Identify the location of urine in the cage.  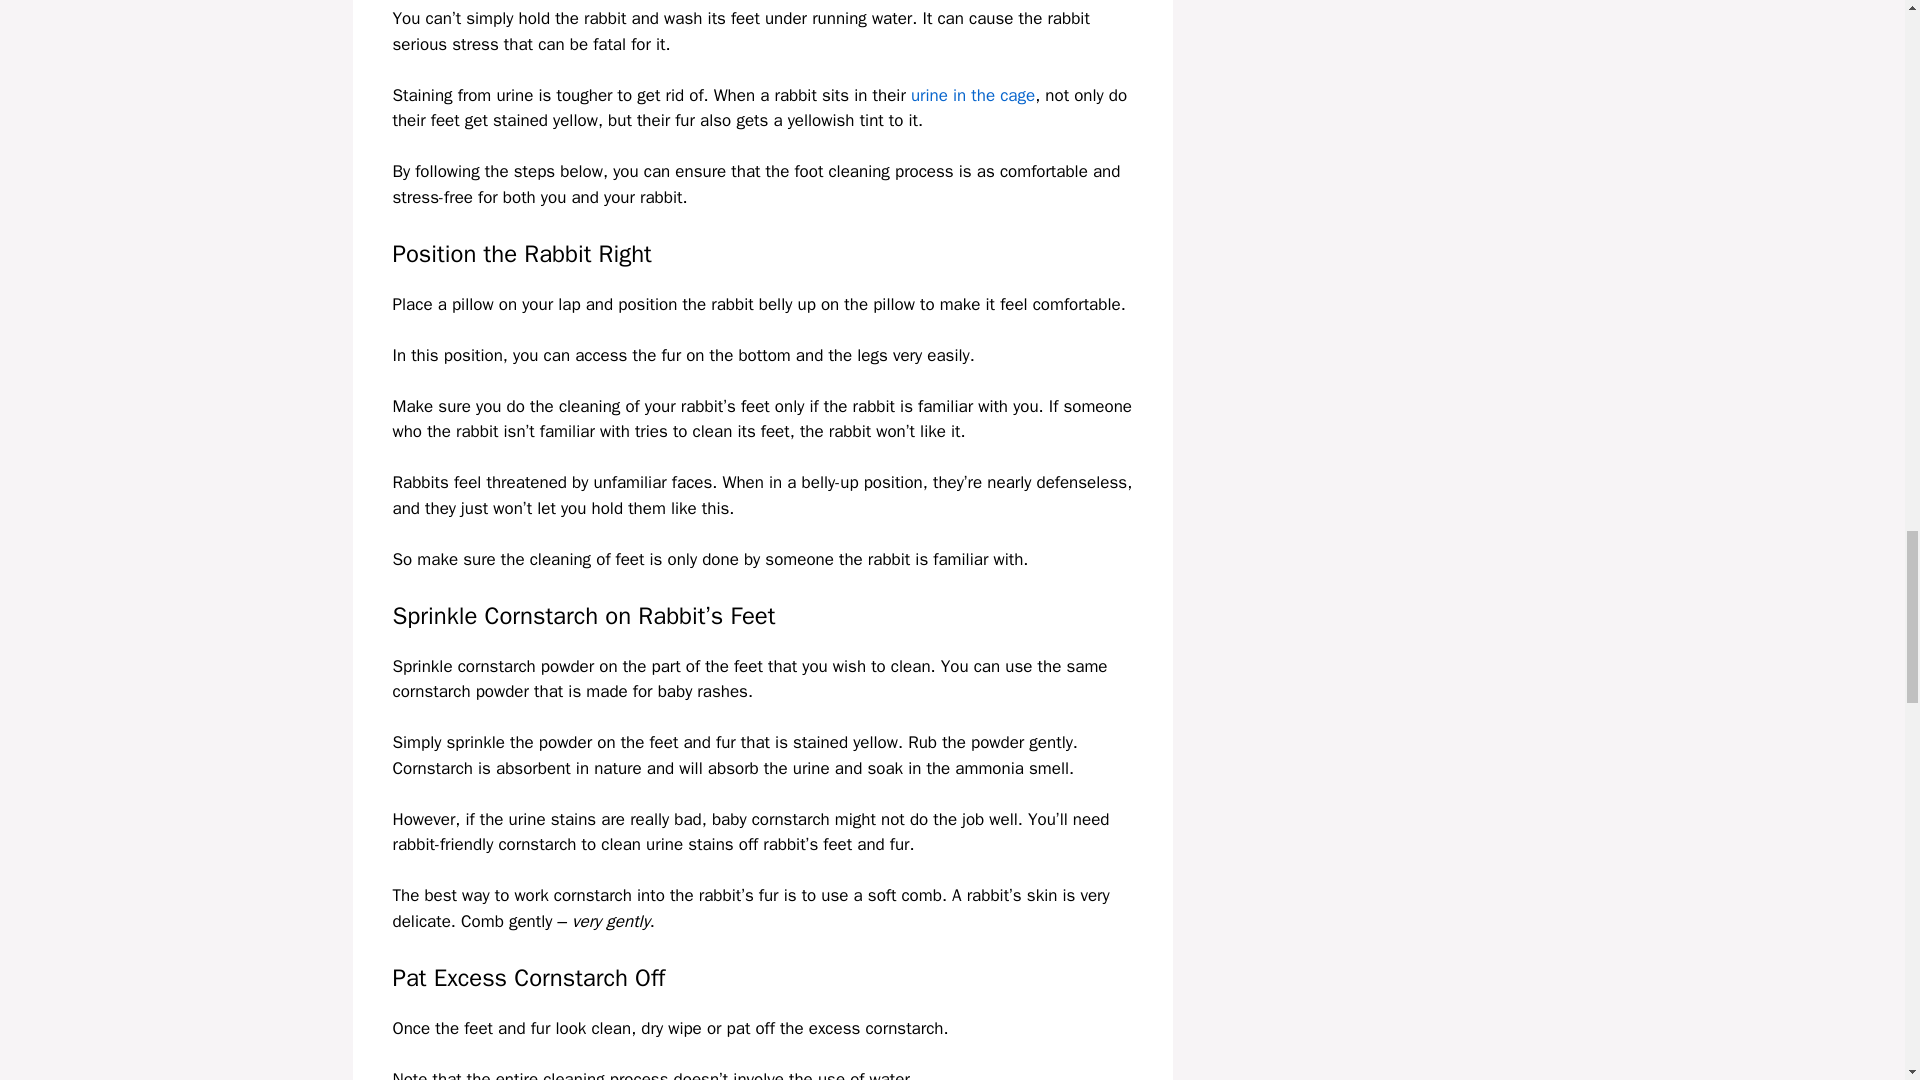
(972, 95).